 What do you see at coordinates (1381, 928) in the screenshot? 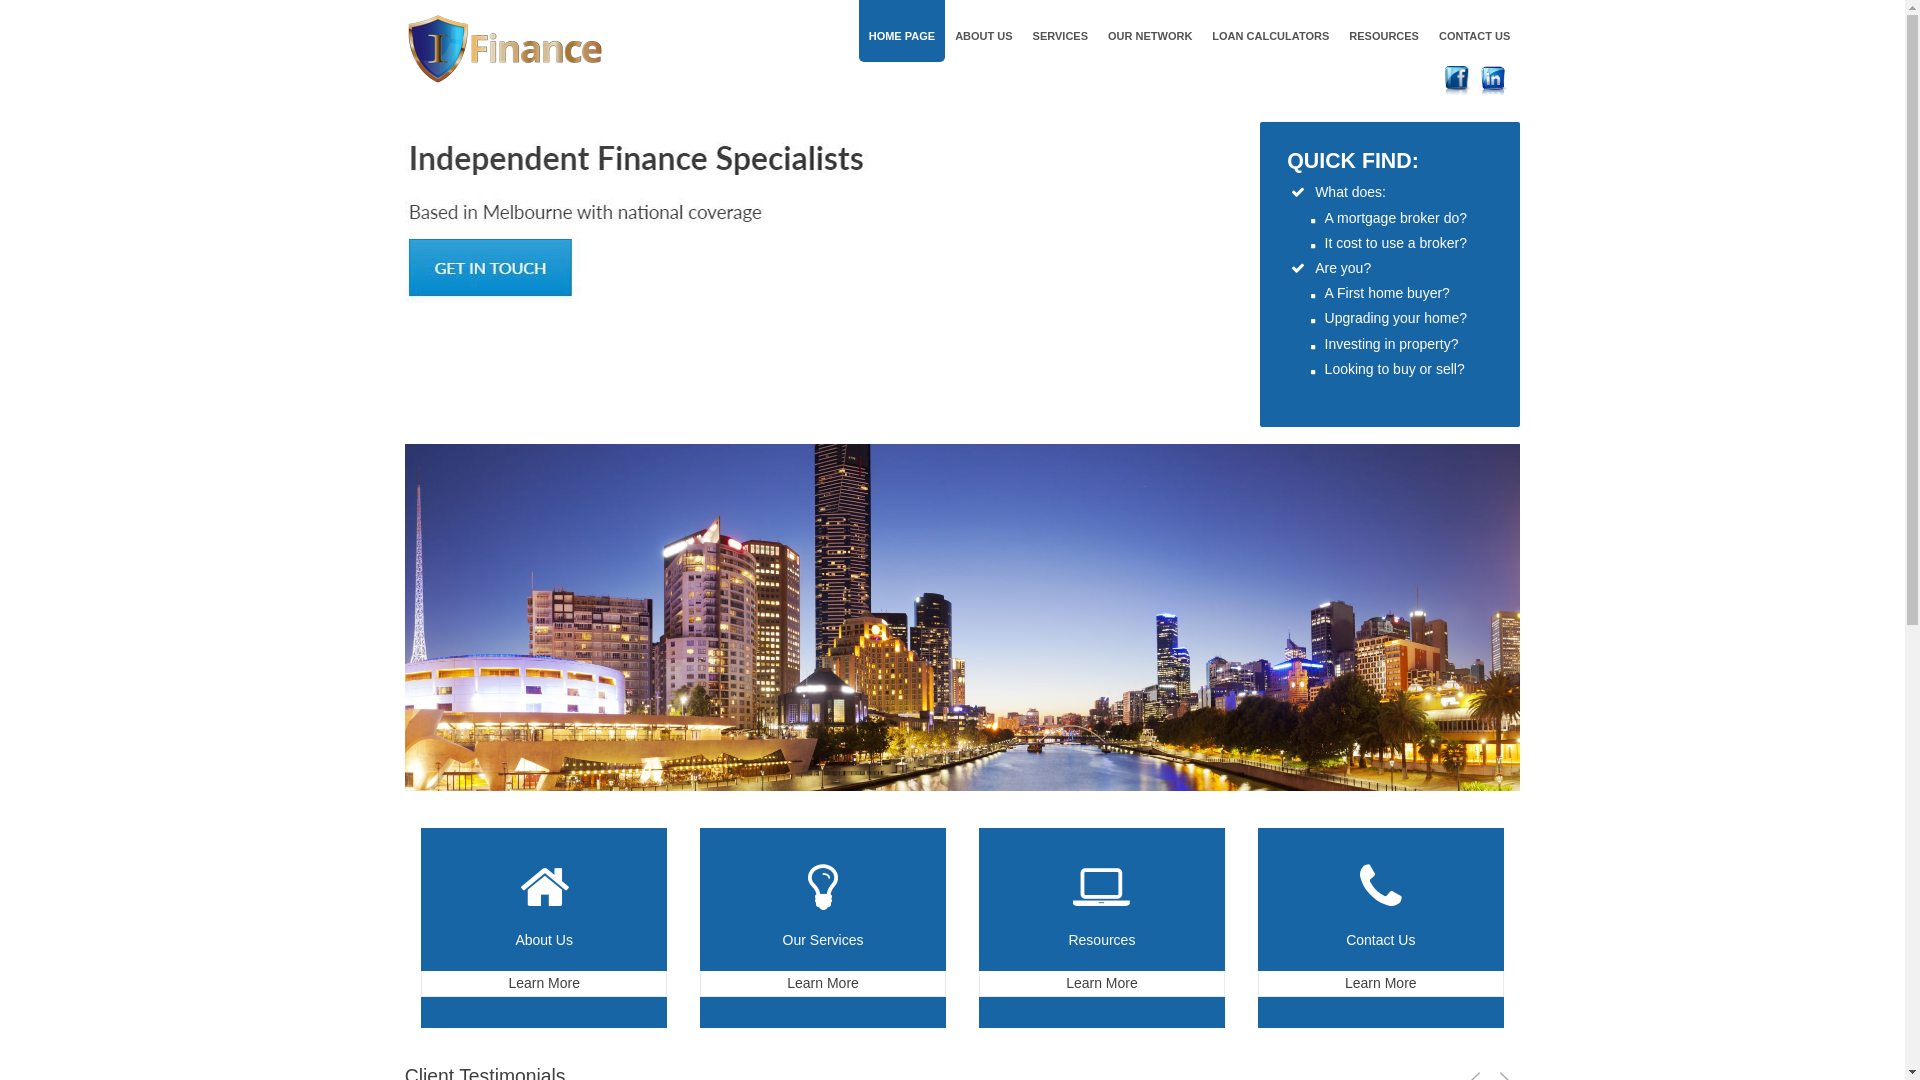
I see `Contact Us
Learn More` at bounding box center [1381, 928].